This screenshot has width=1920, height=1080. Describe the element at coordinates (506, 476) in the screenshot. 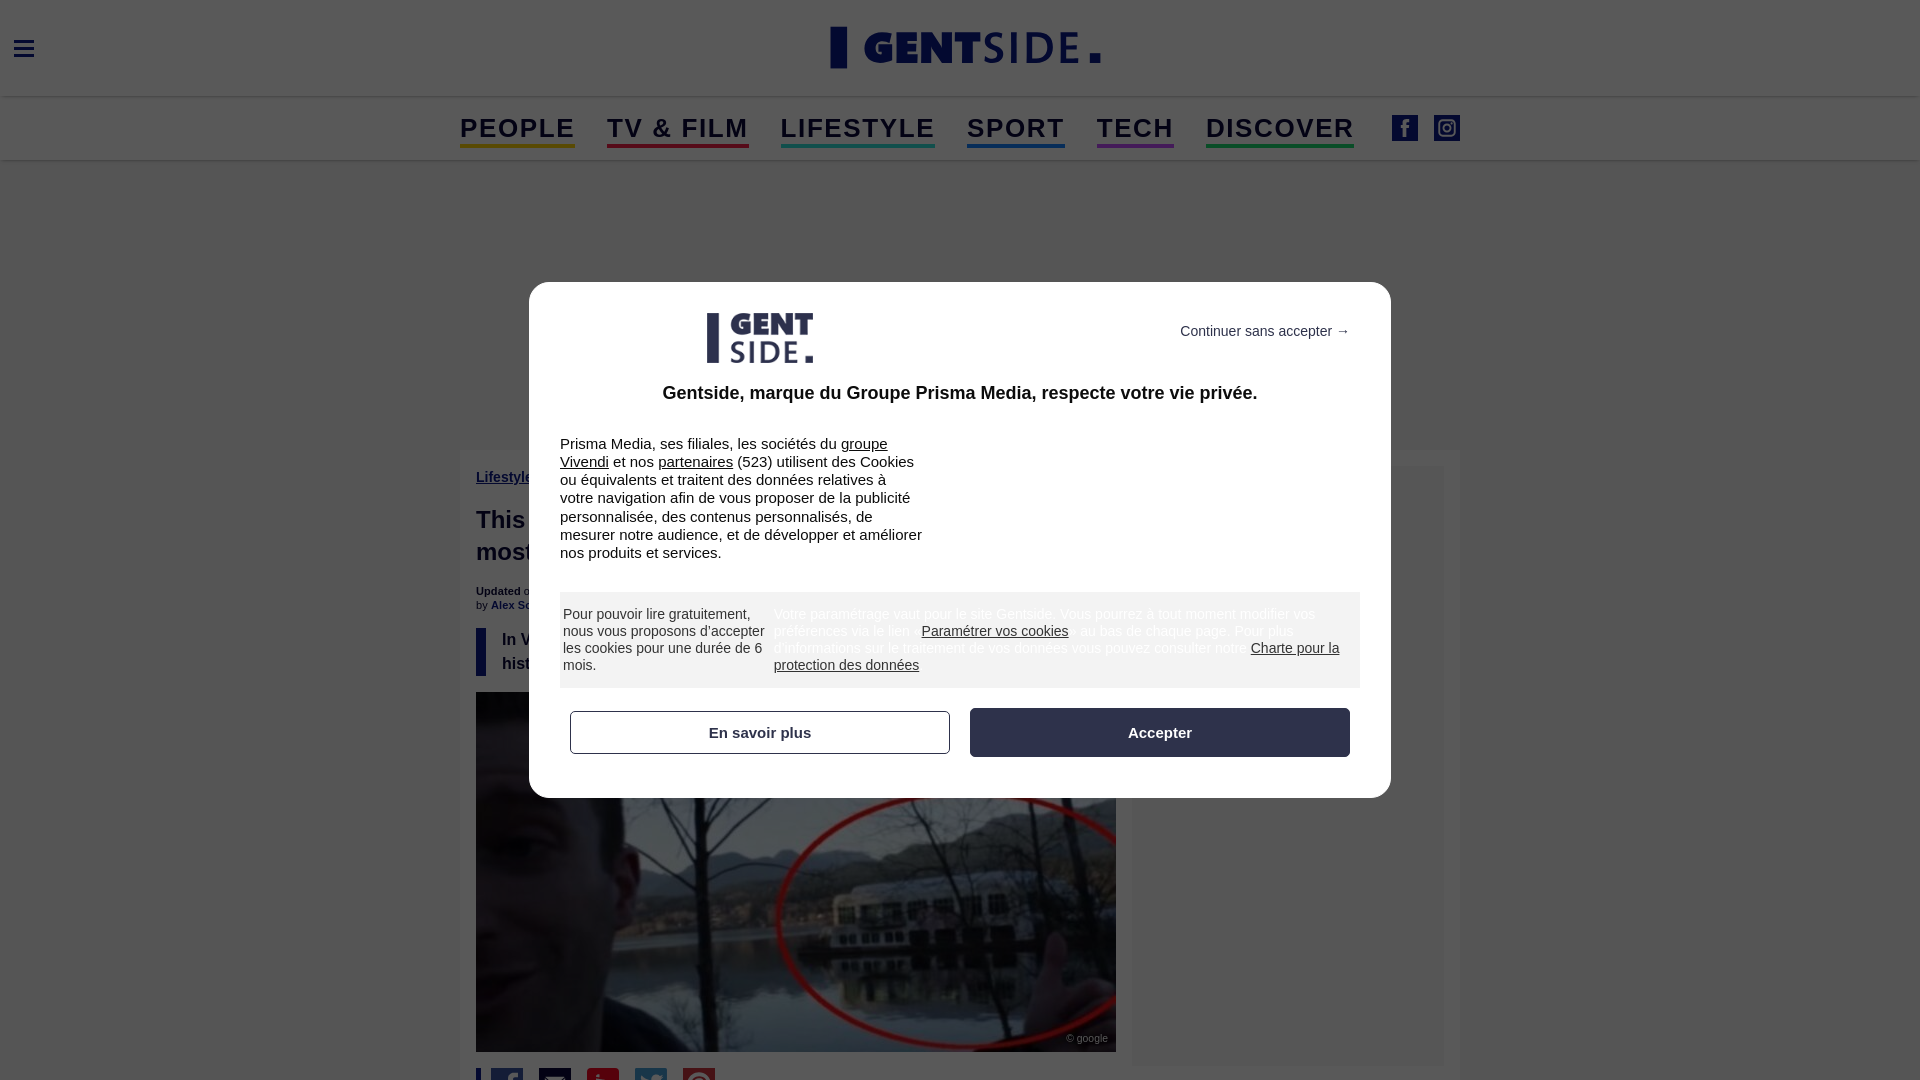

I see `Lifestyle` at that location.